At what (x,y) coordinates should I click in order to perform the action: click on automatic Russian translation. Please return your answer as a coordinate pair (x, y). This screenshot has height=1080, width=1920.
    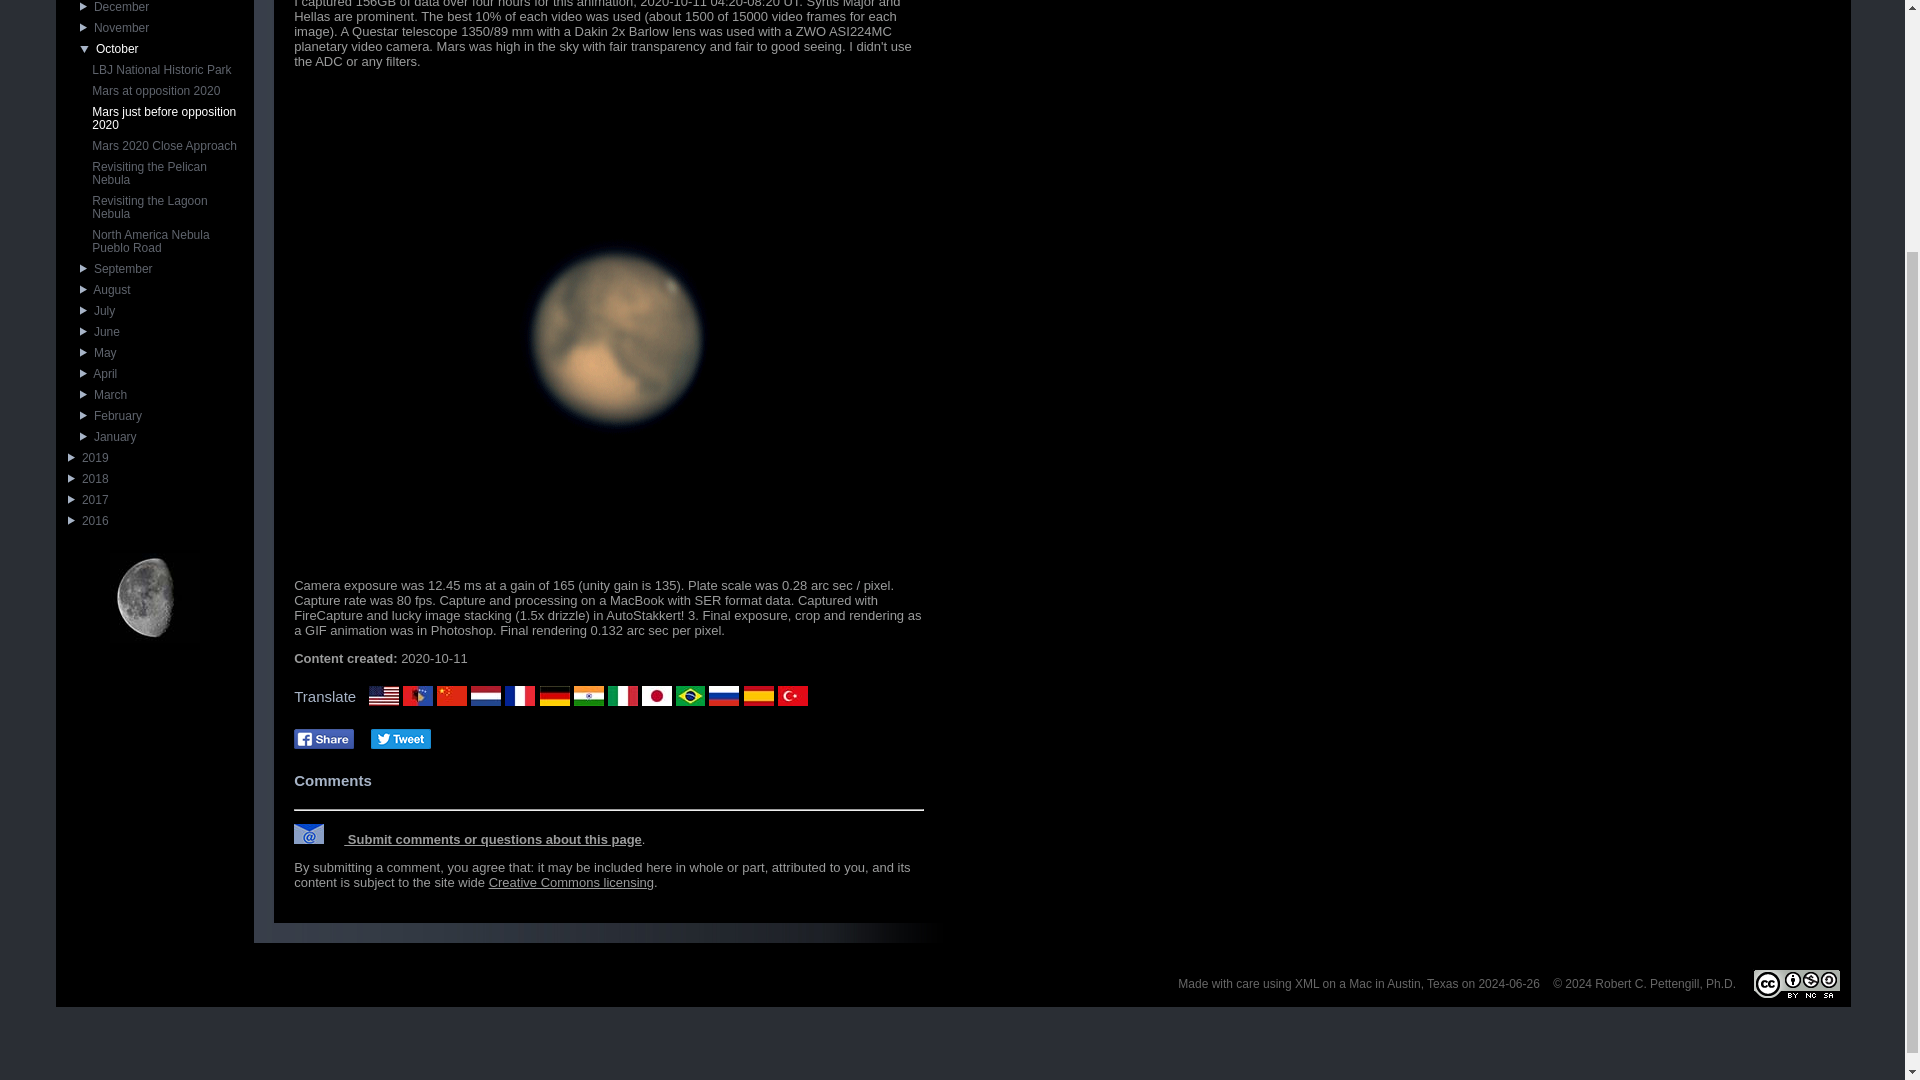
    Looking at the image, I should click on (724, 696).